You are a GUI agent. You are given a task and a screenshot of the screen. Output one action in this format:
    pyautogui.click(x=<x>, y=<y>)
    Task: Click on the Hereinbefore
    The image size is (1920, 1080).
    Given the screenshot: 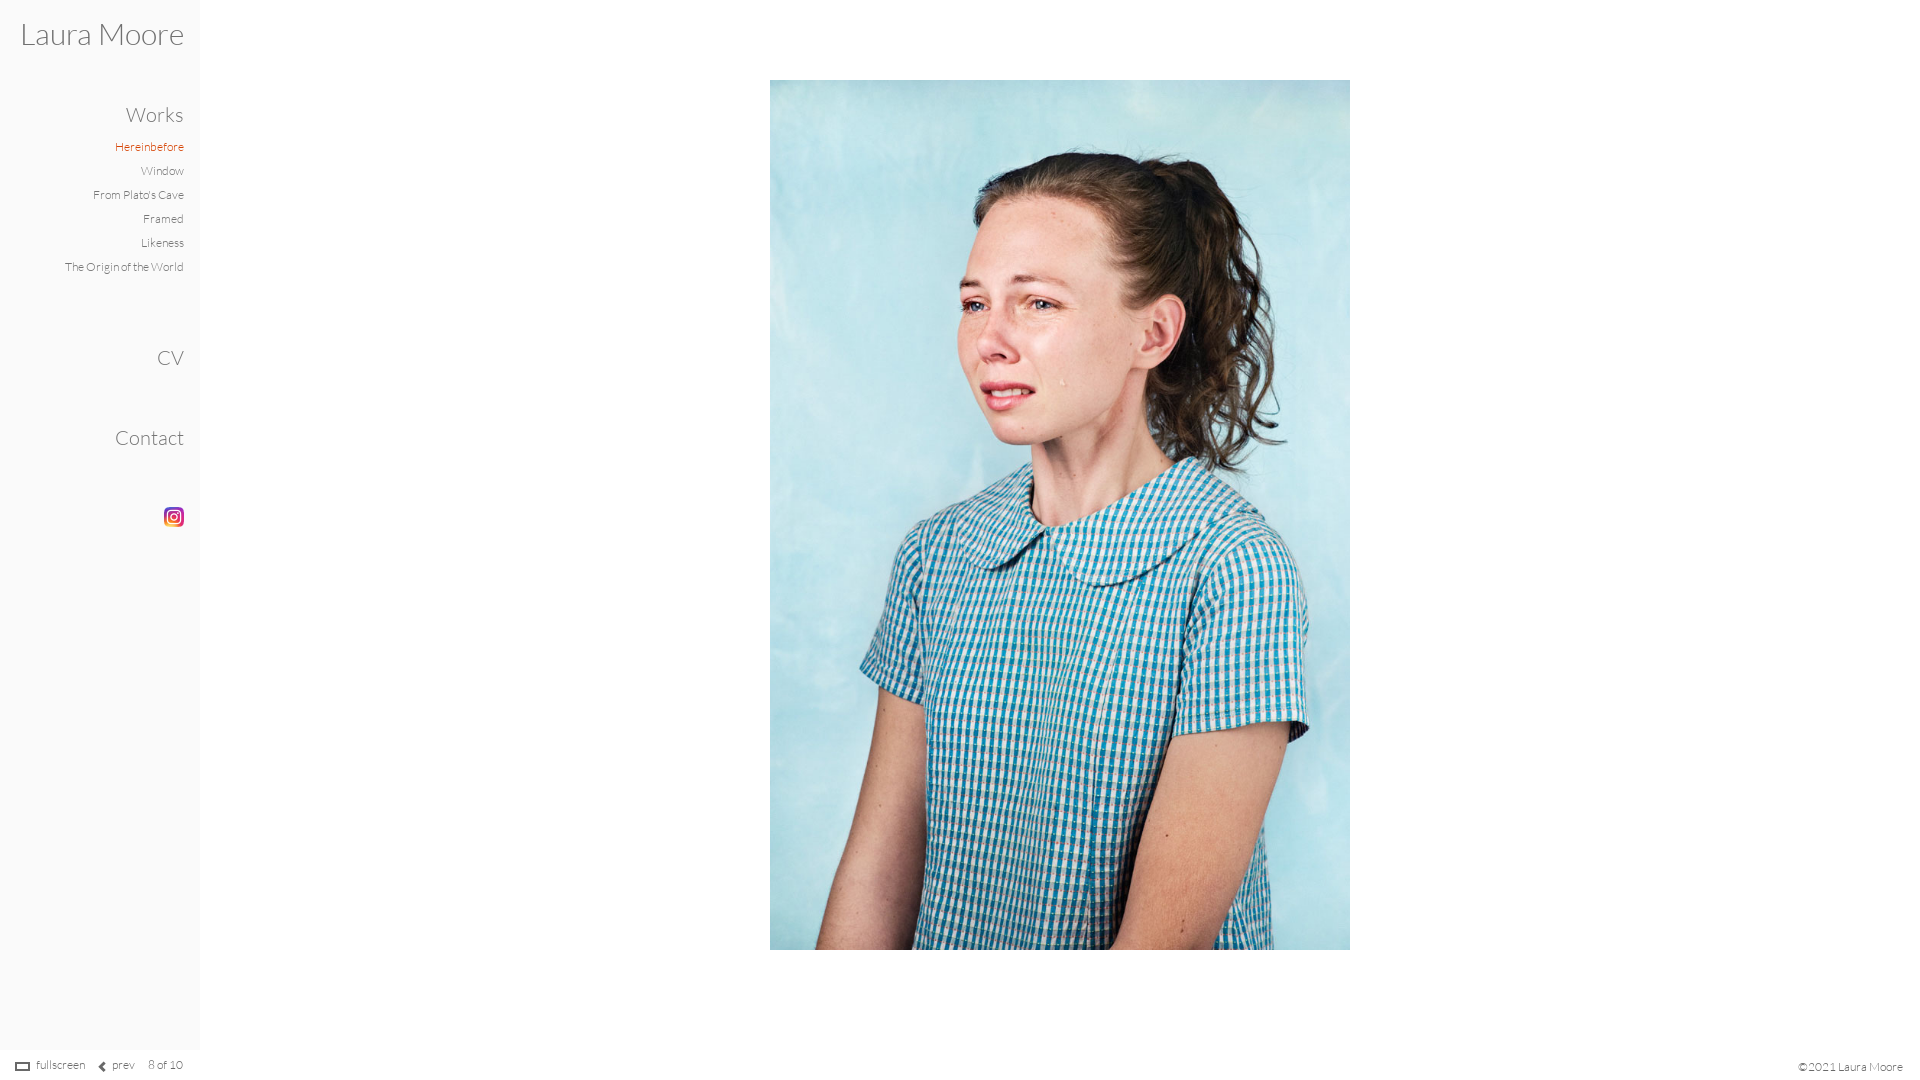 What is the action you would take?
    pyautogui.click(x=150, y=146)
    